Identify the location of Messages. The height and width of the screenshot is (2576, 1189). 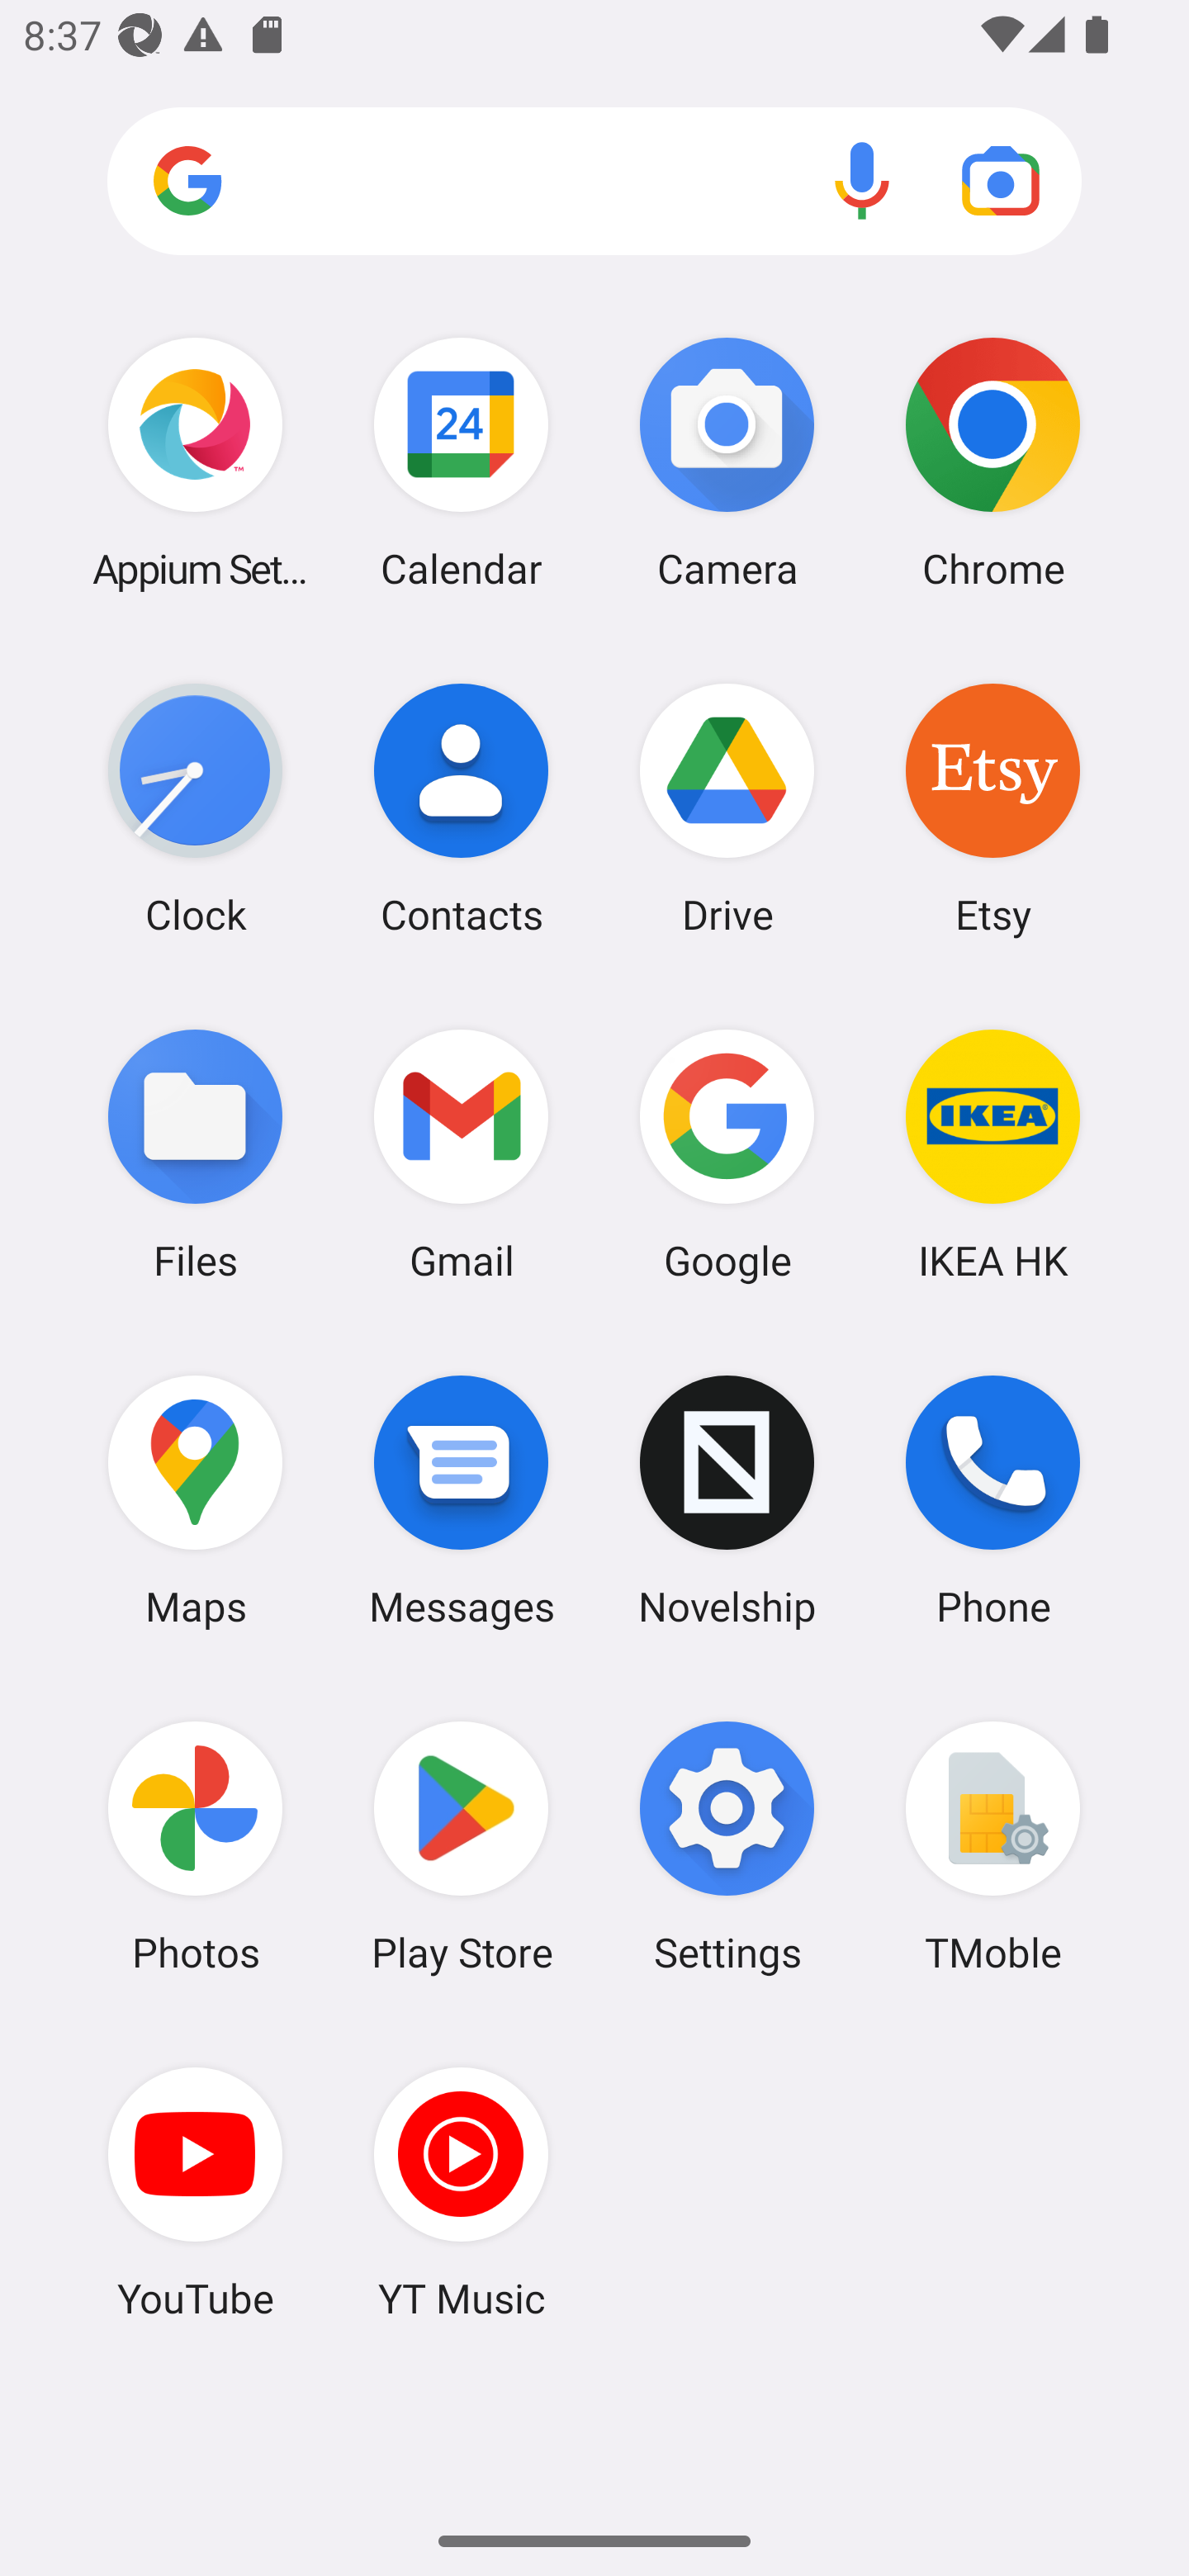
(461, 1500).